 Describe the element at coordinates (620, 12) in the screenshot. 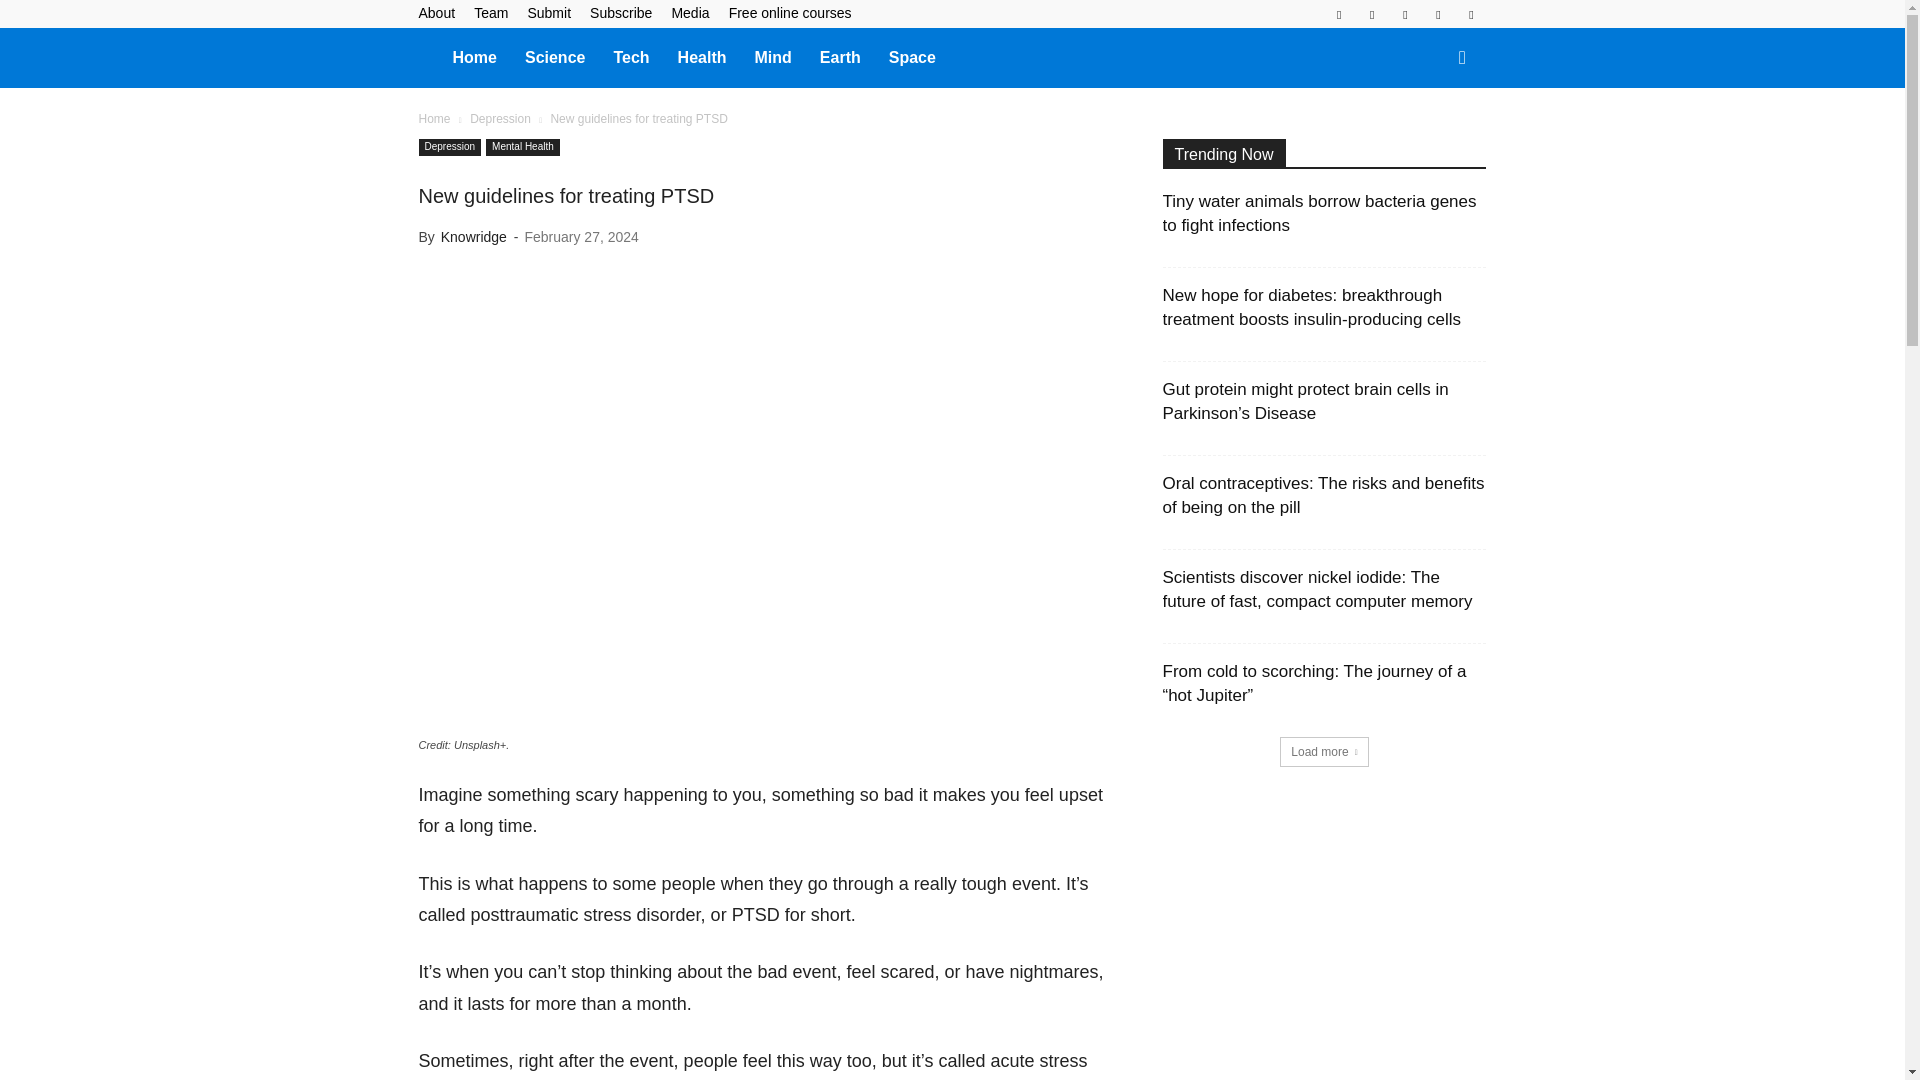

I see `Subscribe` at that location.